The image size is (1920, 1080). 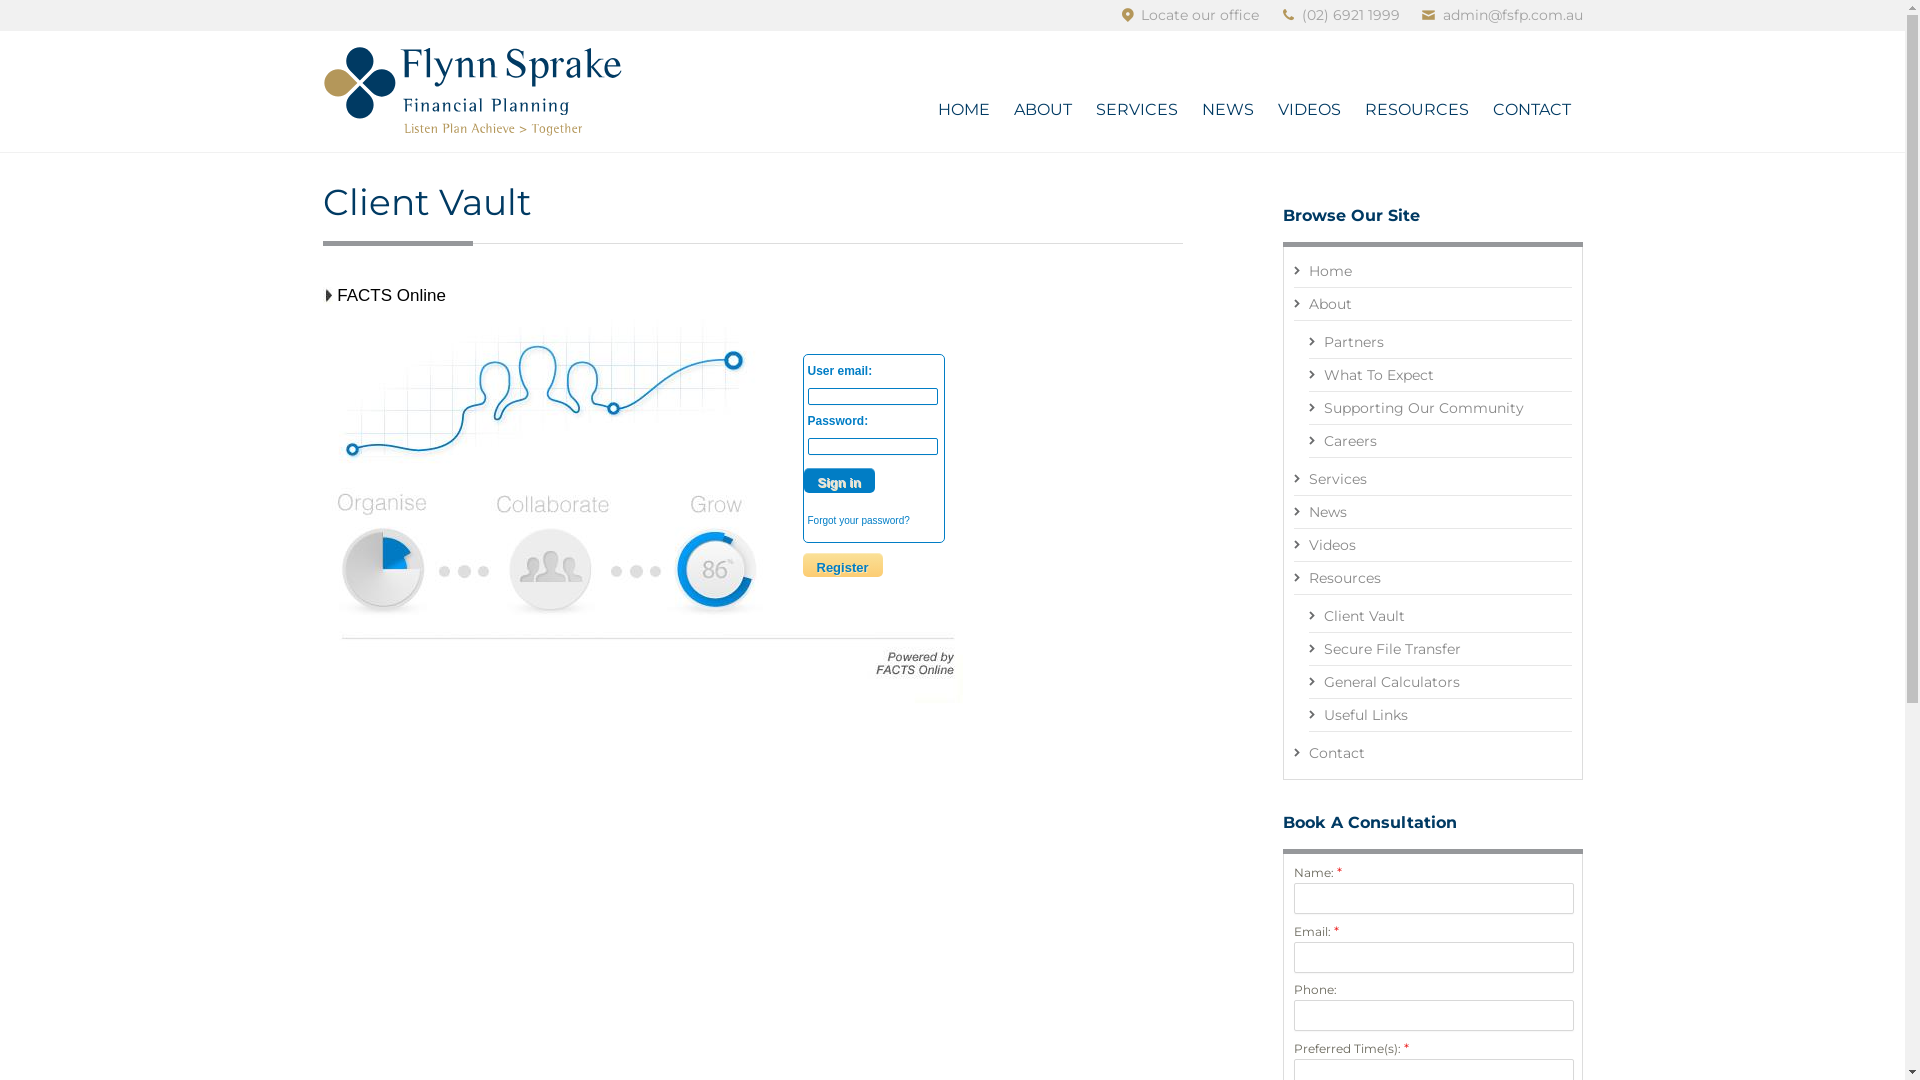 I want to click on ABOUT, so click(x=1043, y=110).